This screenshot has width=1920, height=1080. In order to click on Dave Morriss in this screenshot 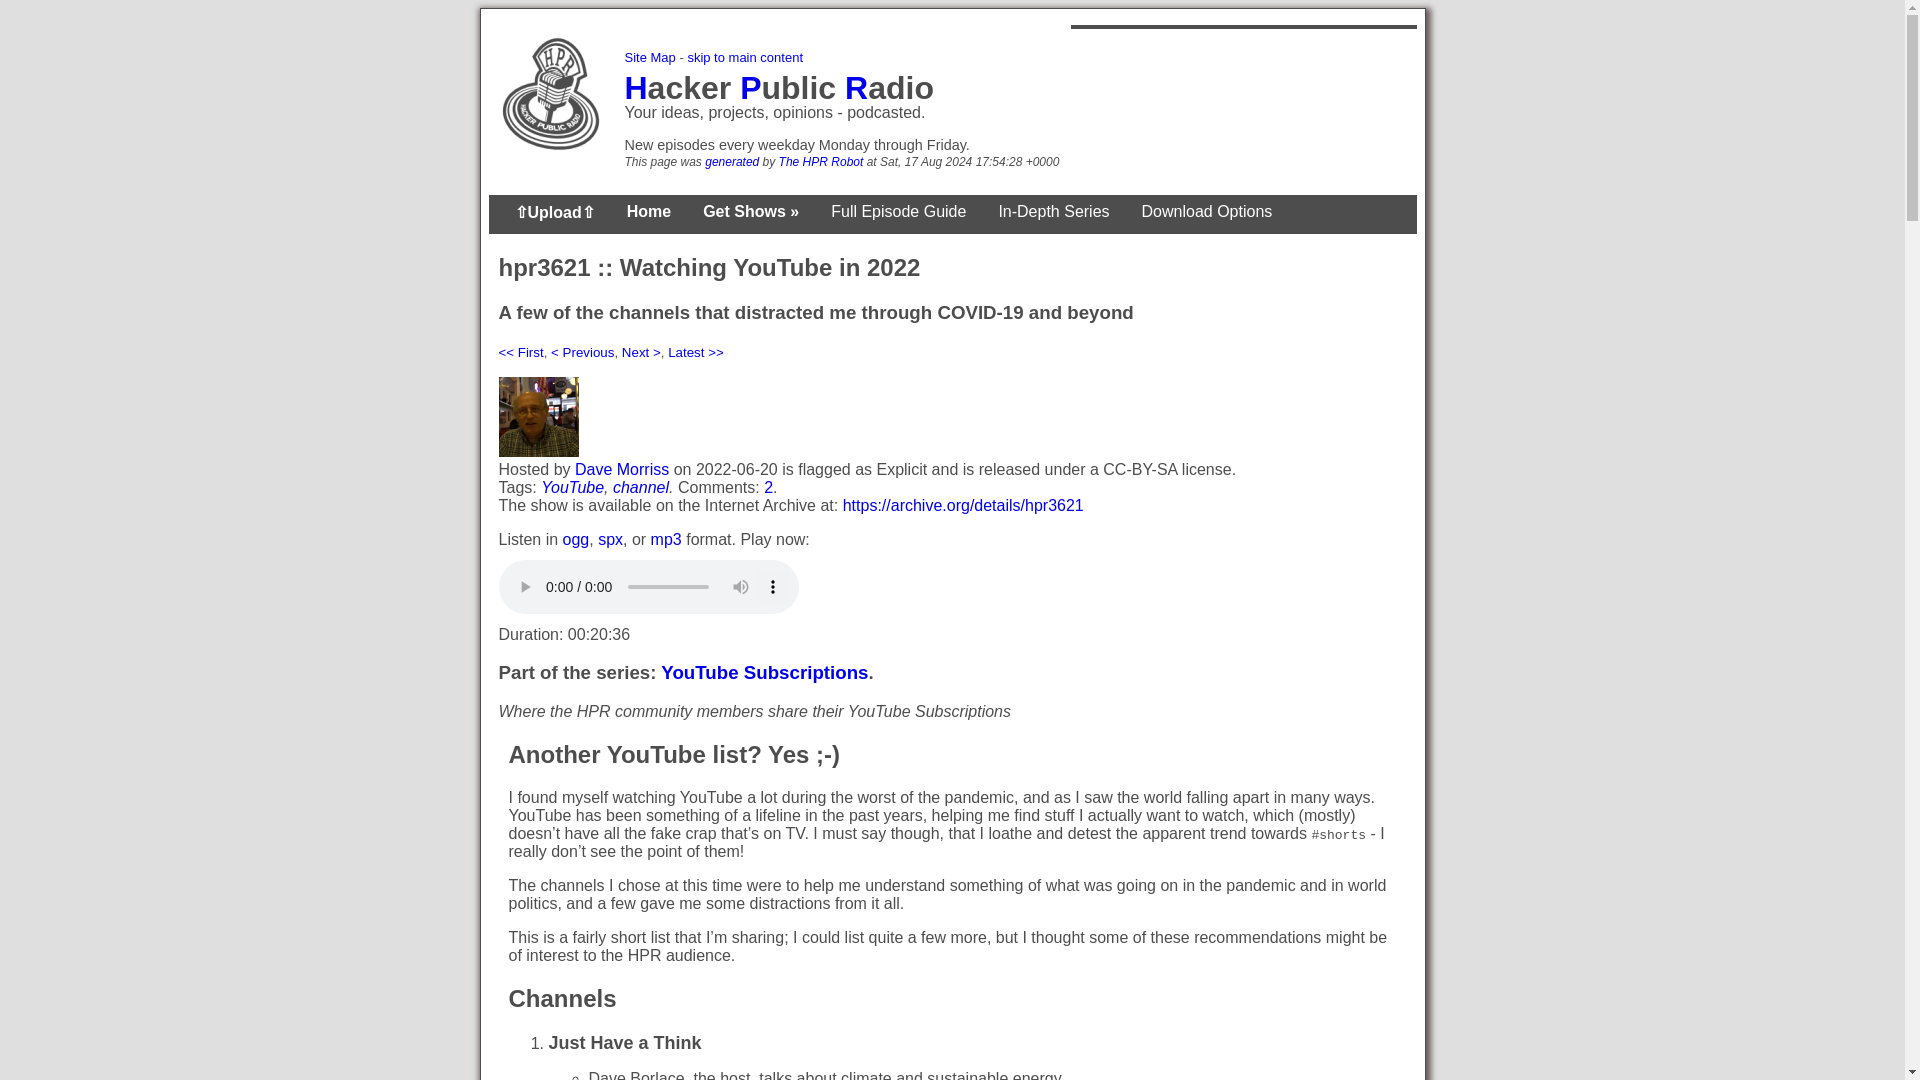, I will do `click(621, 470)`.